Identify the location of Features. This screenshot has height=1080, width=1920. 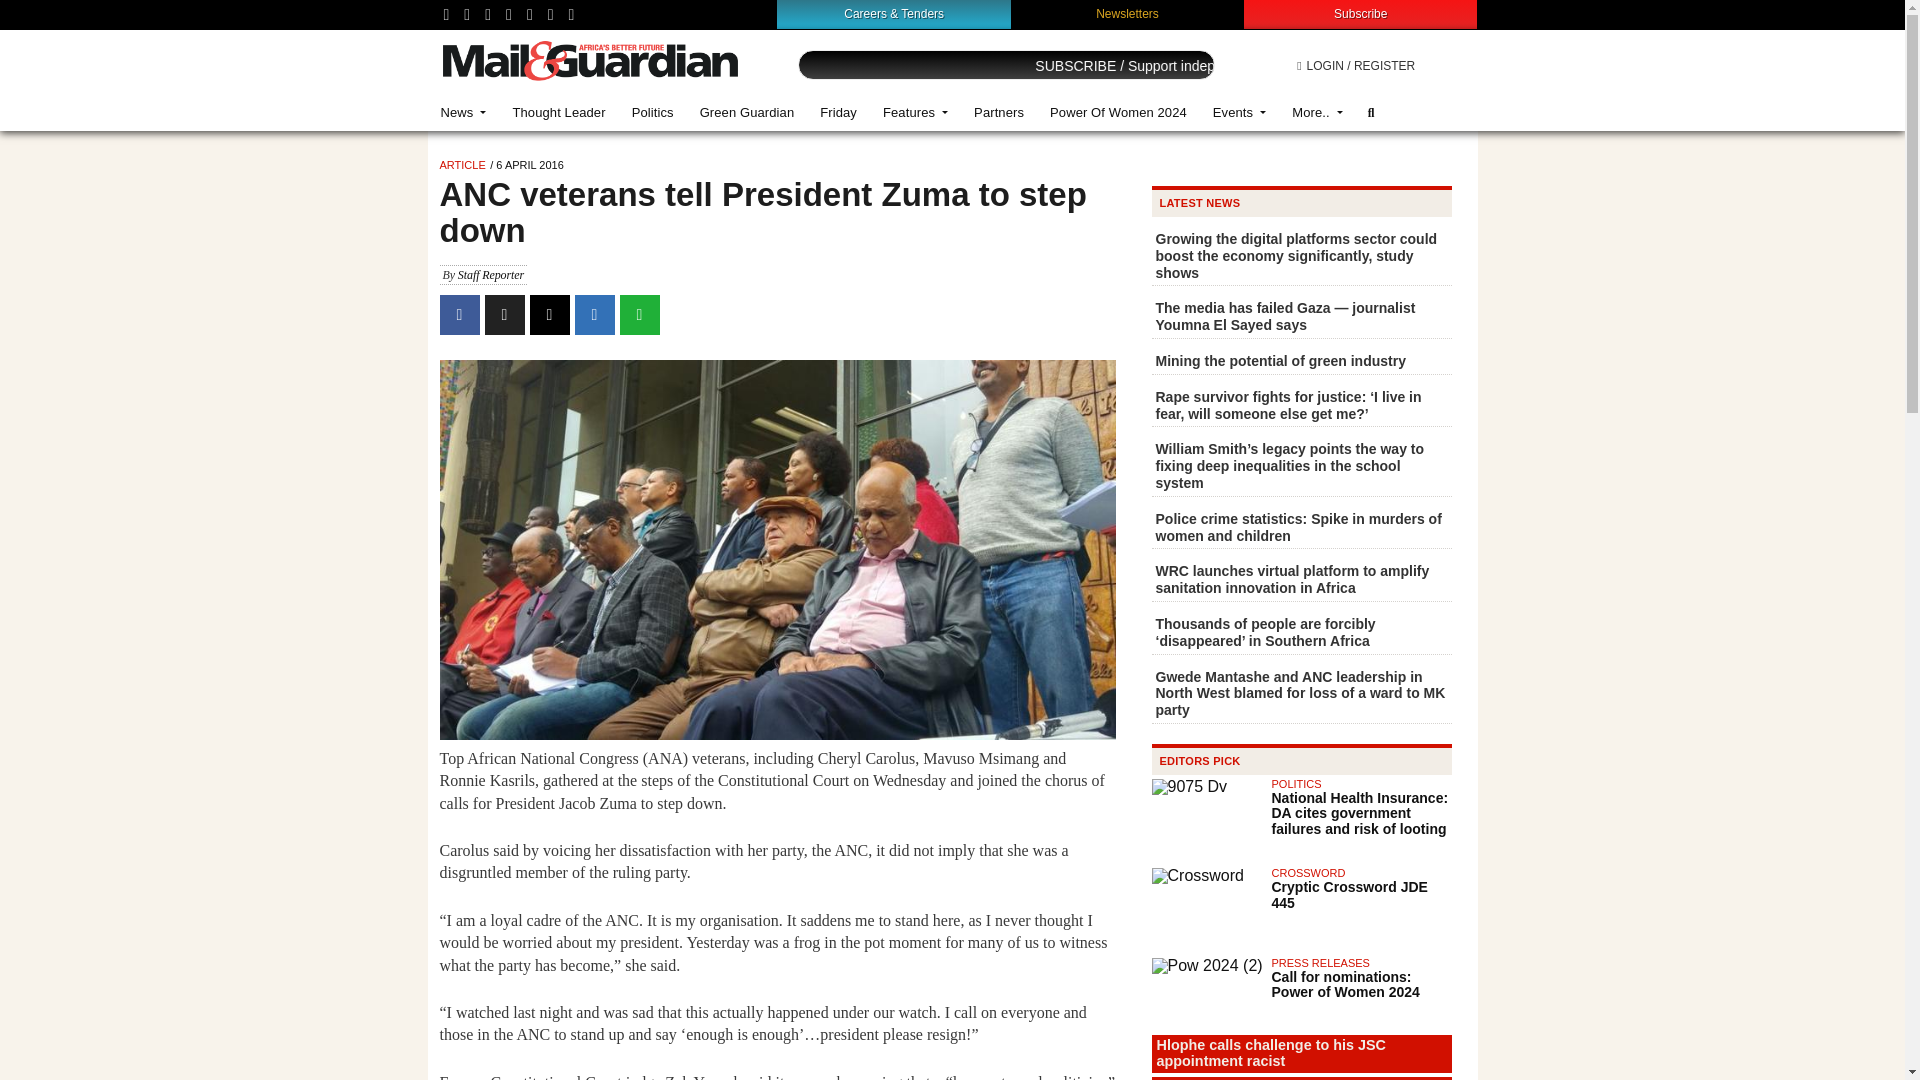
(915, 112).